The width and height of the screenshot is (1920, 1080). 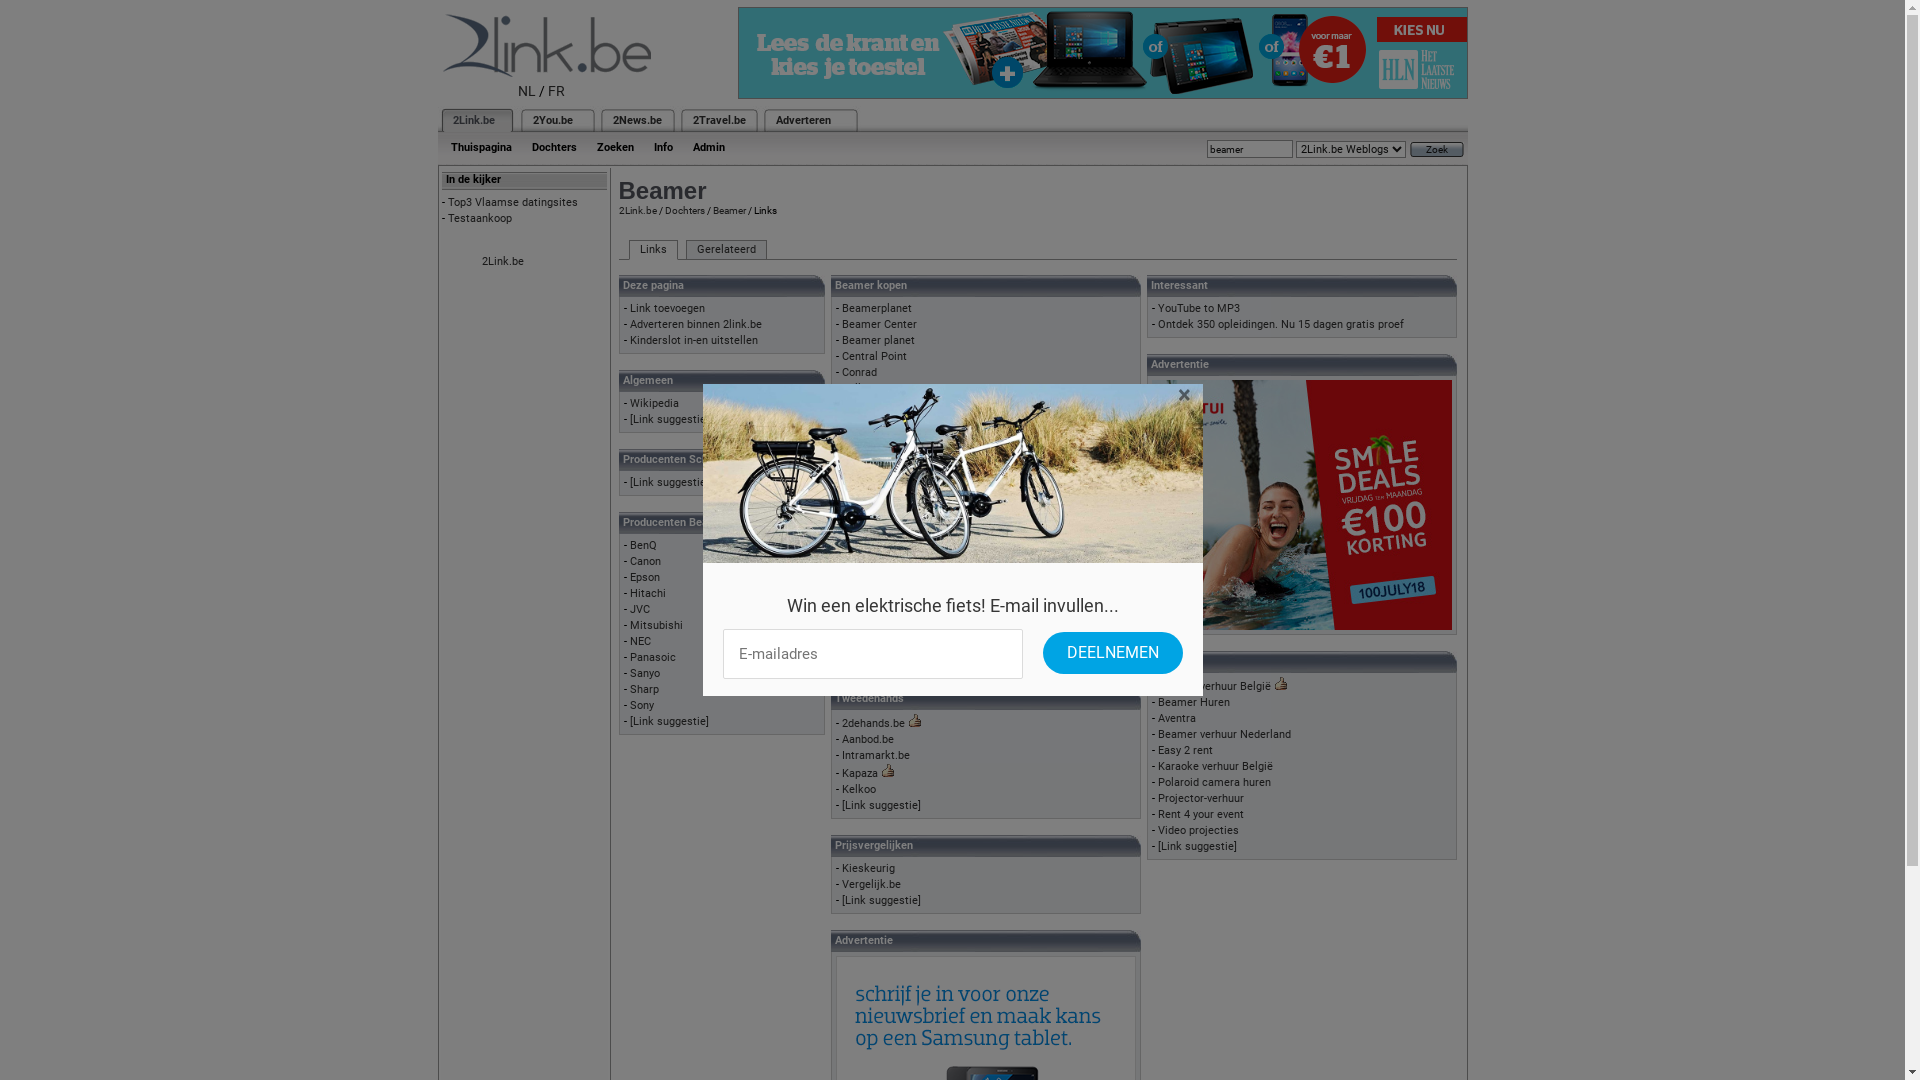 What do you see at coordinates (708, 148) in the screenshot?
I see `Admin` at bounding box center [708, 148].